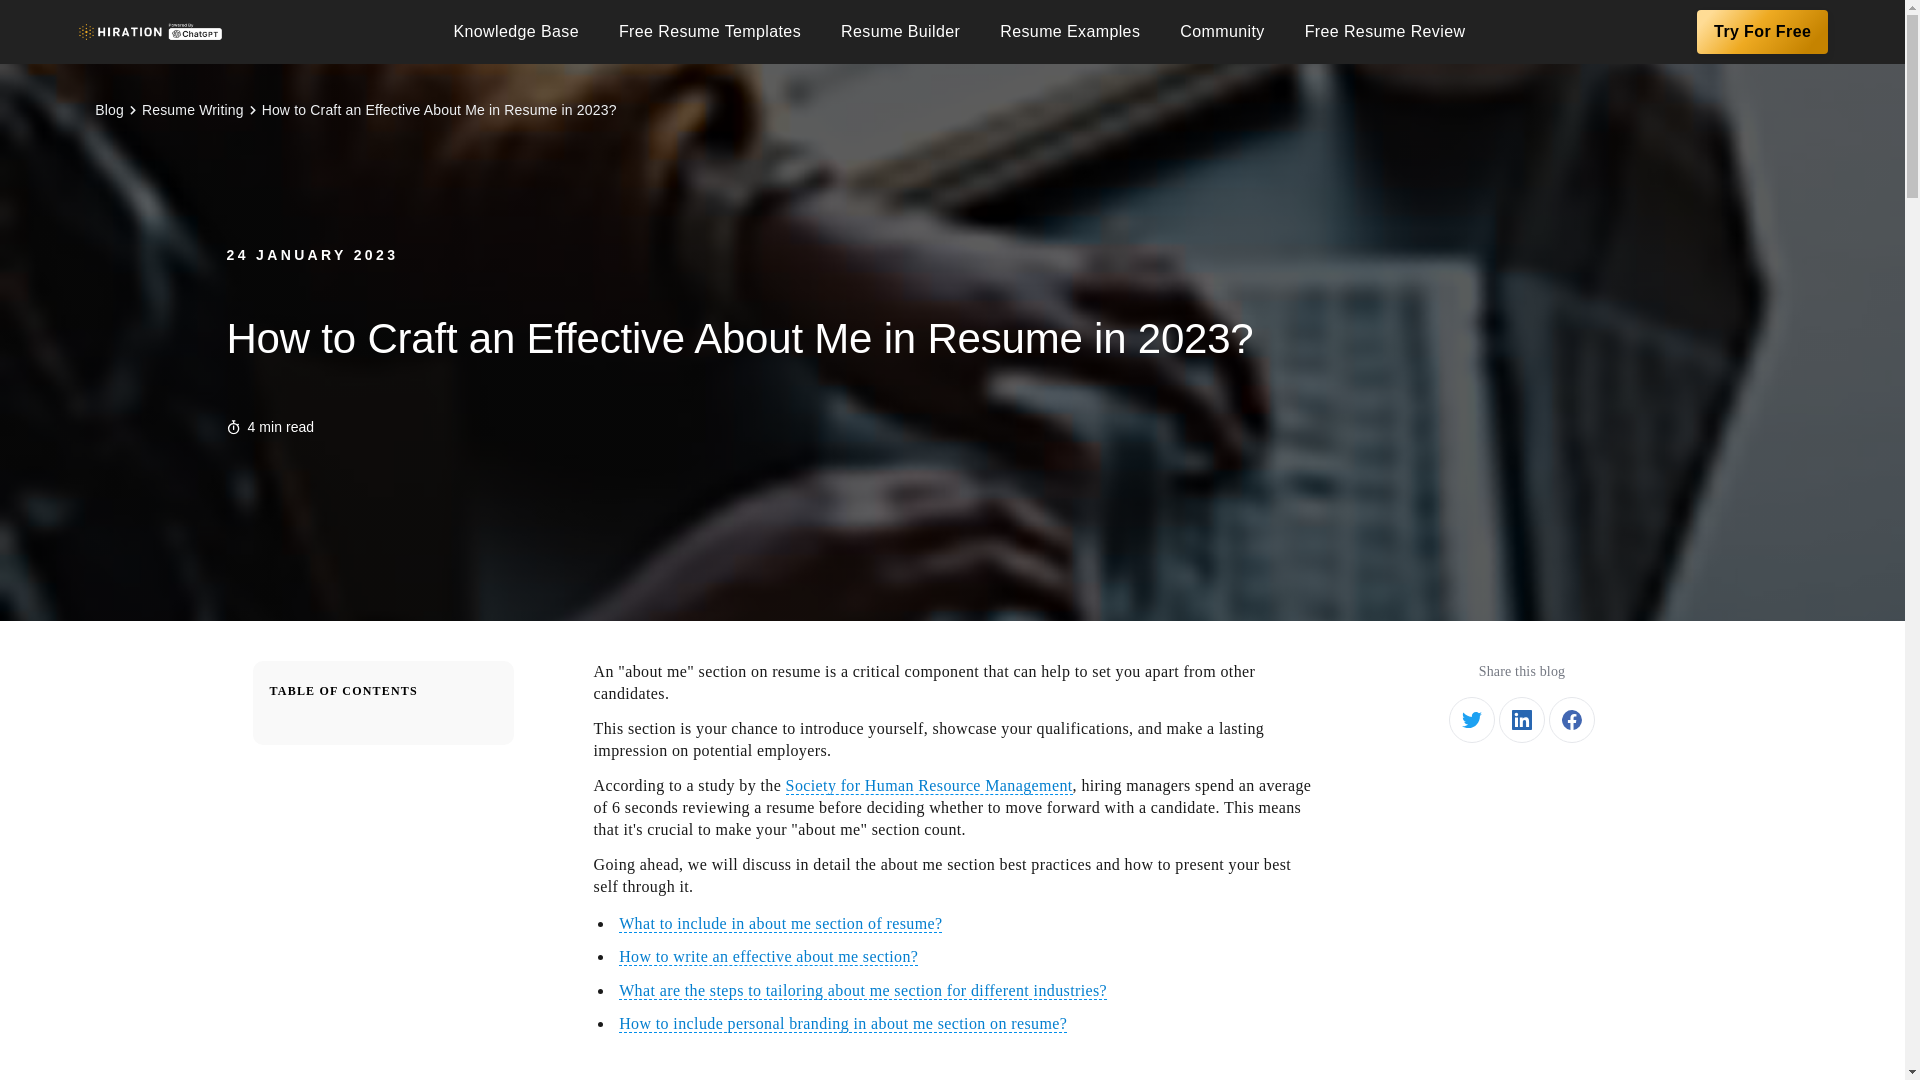 This screenshot has height=1080, width=1920. I want to click on Society for Human Resource Management, so click(929, 785).